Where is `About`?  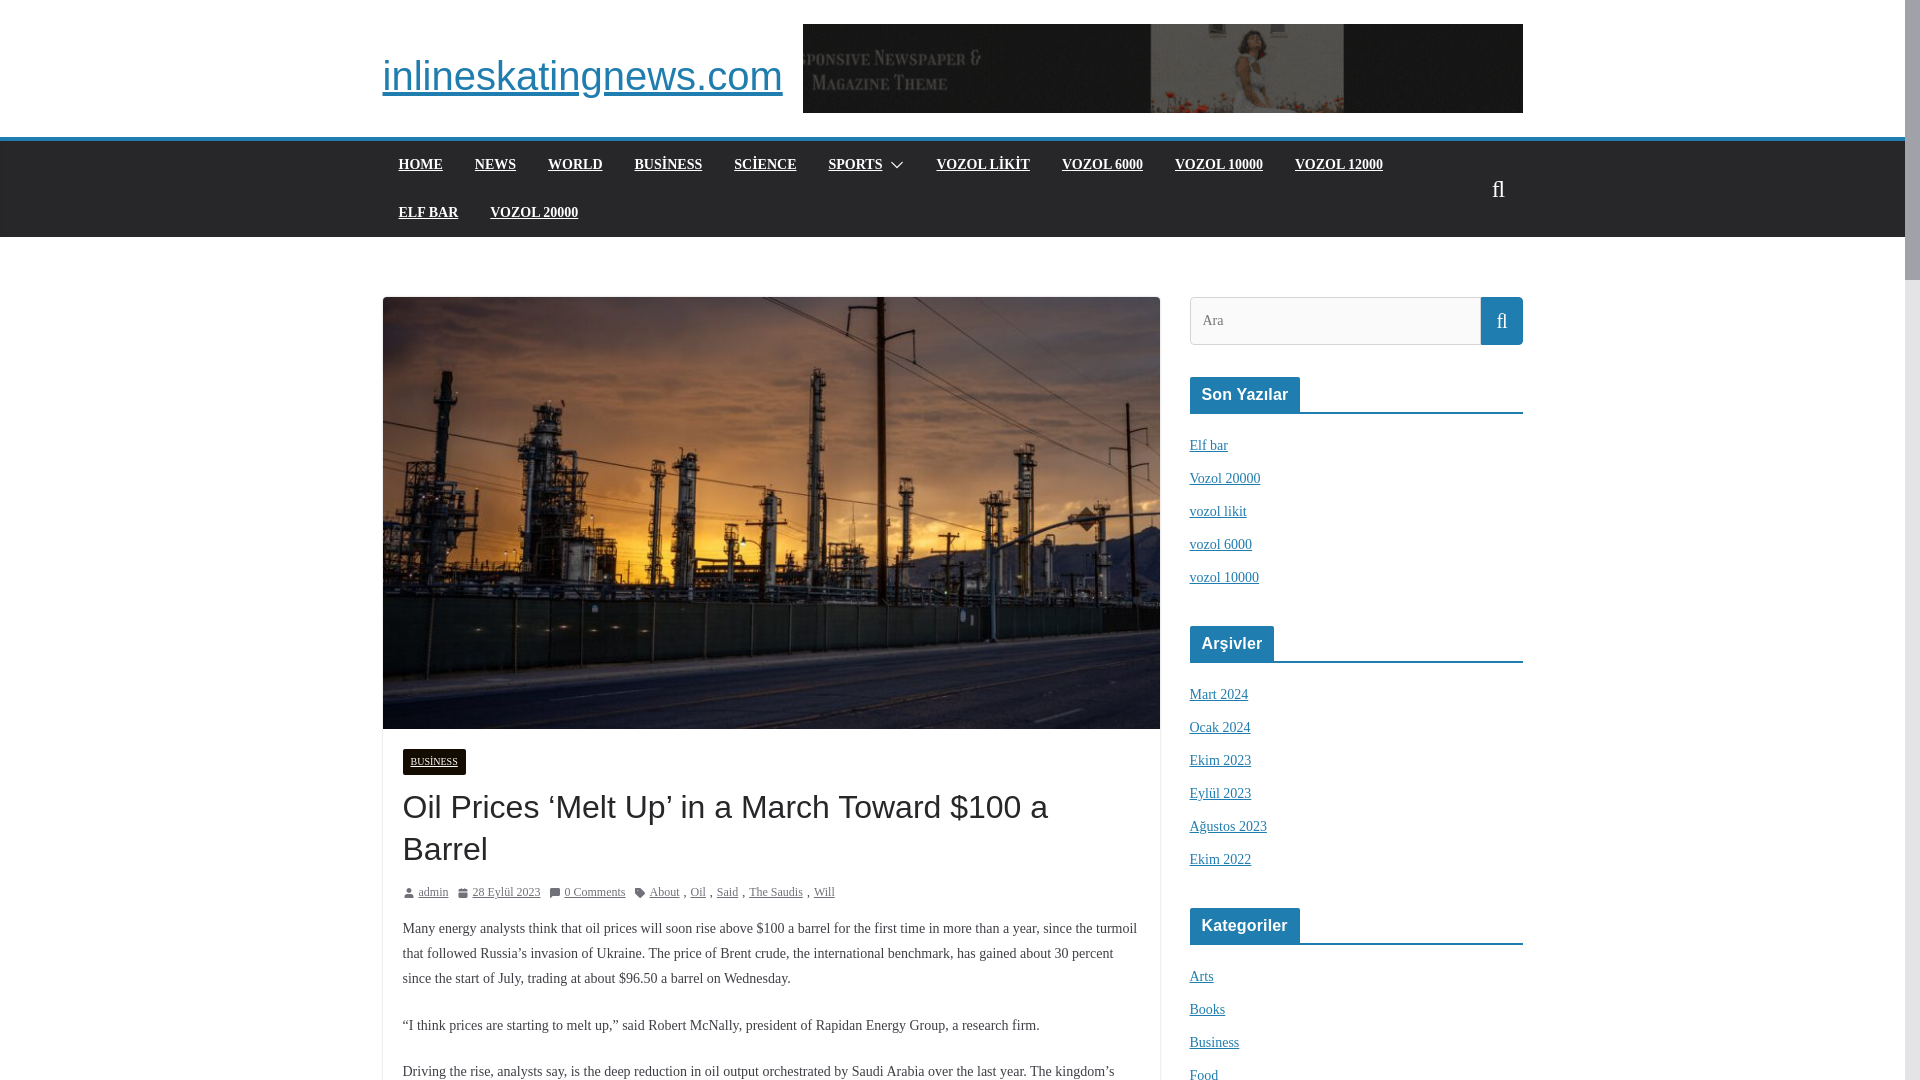 About is located at coordinates (664, 892).